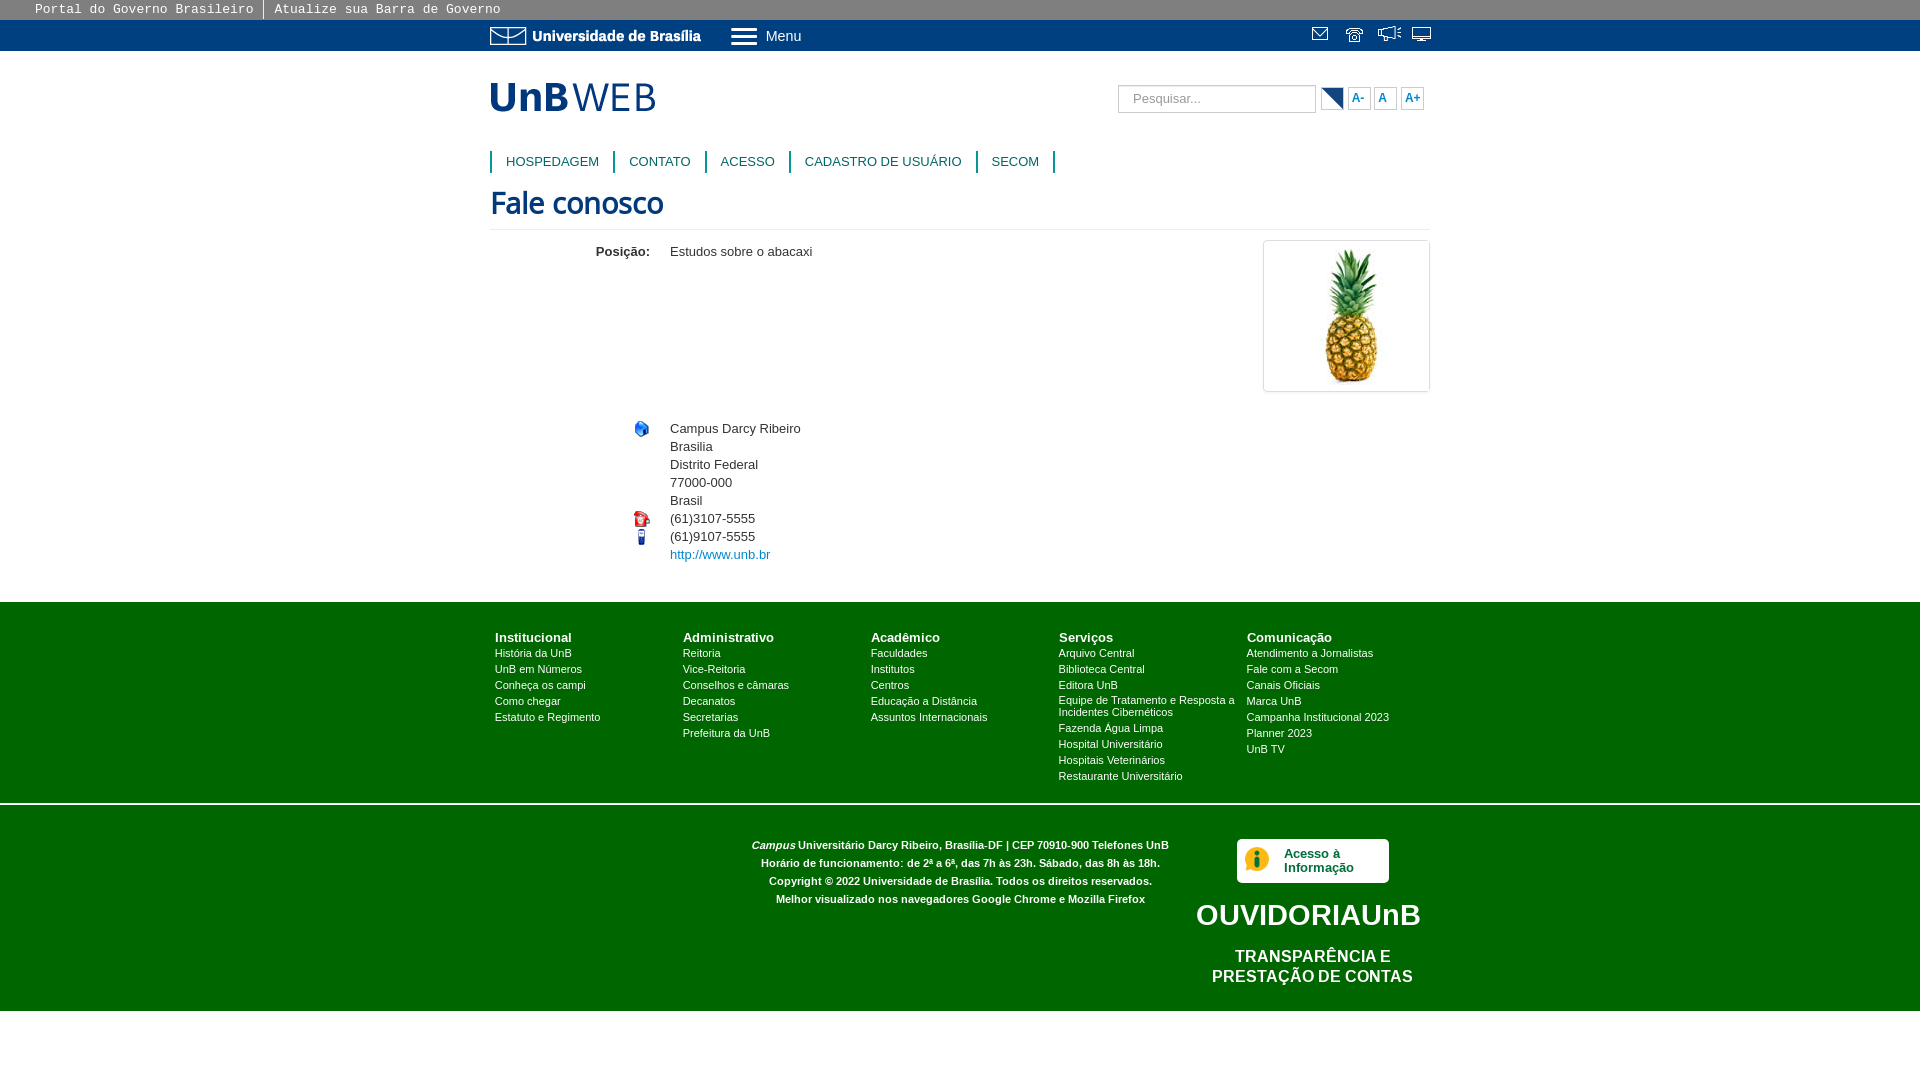  I want to click on  , so click(1322, 36).